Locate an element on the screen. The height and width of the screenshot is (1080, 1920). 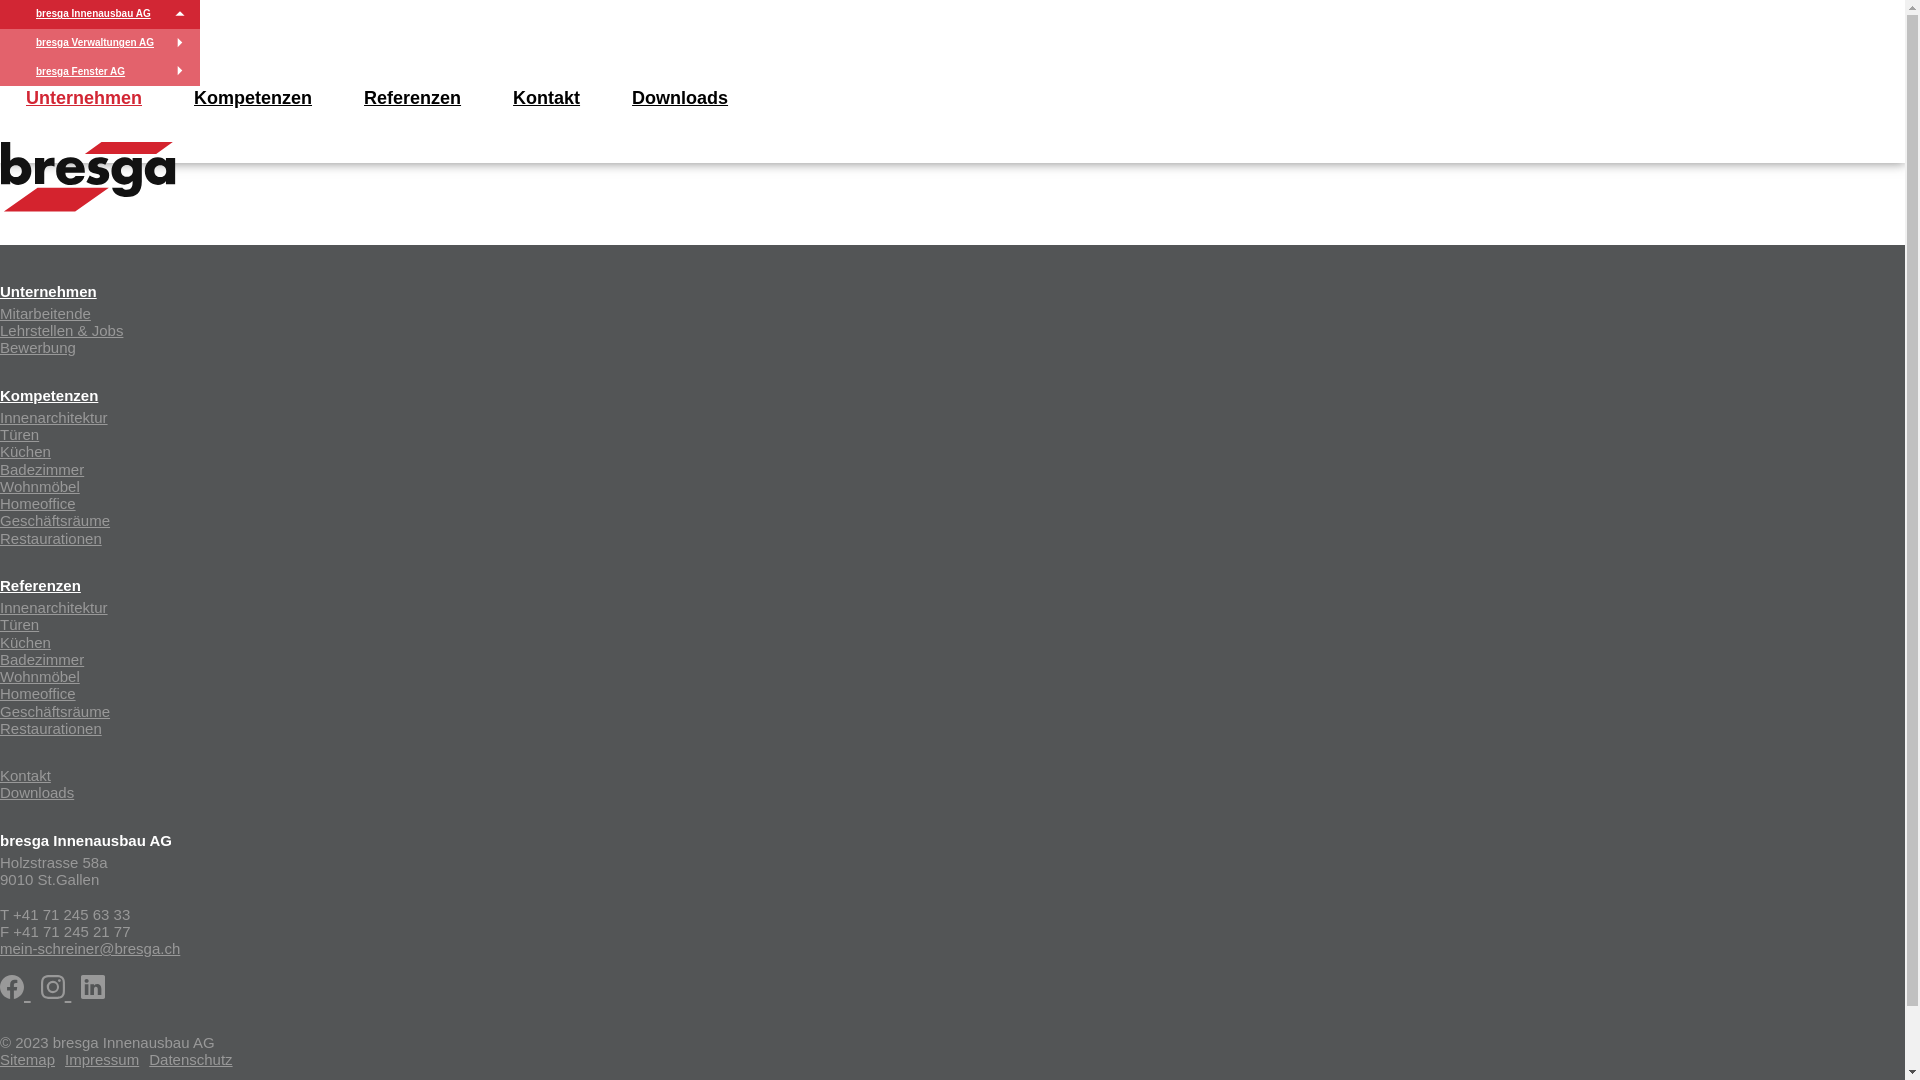
mein-schreiner@bresga.ch is located at coordinates (90, 948).